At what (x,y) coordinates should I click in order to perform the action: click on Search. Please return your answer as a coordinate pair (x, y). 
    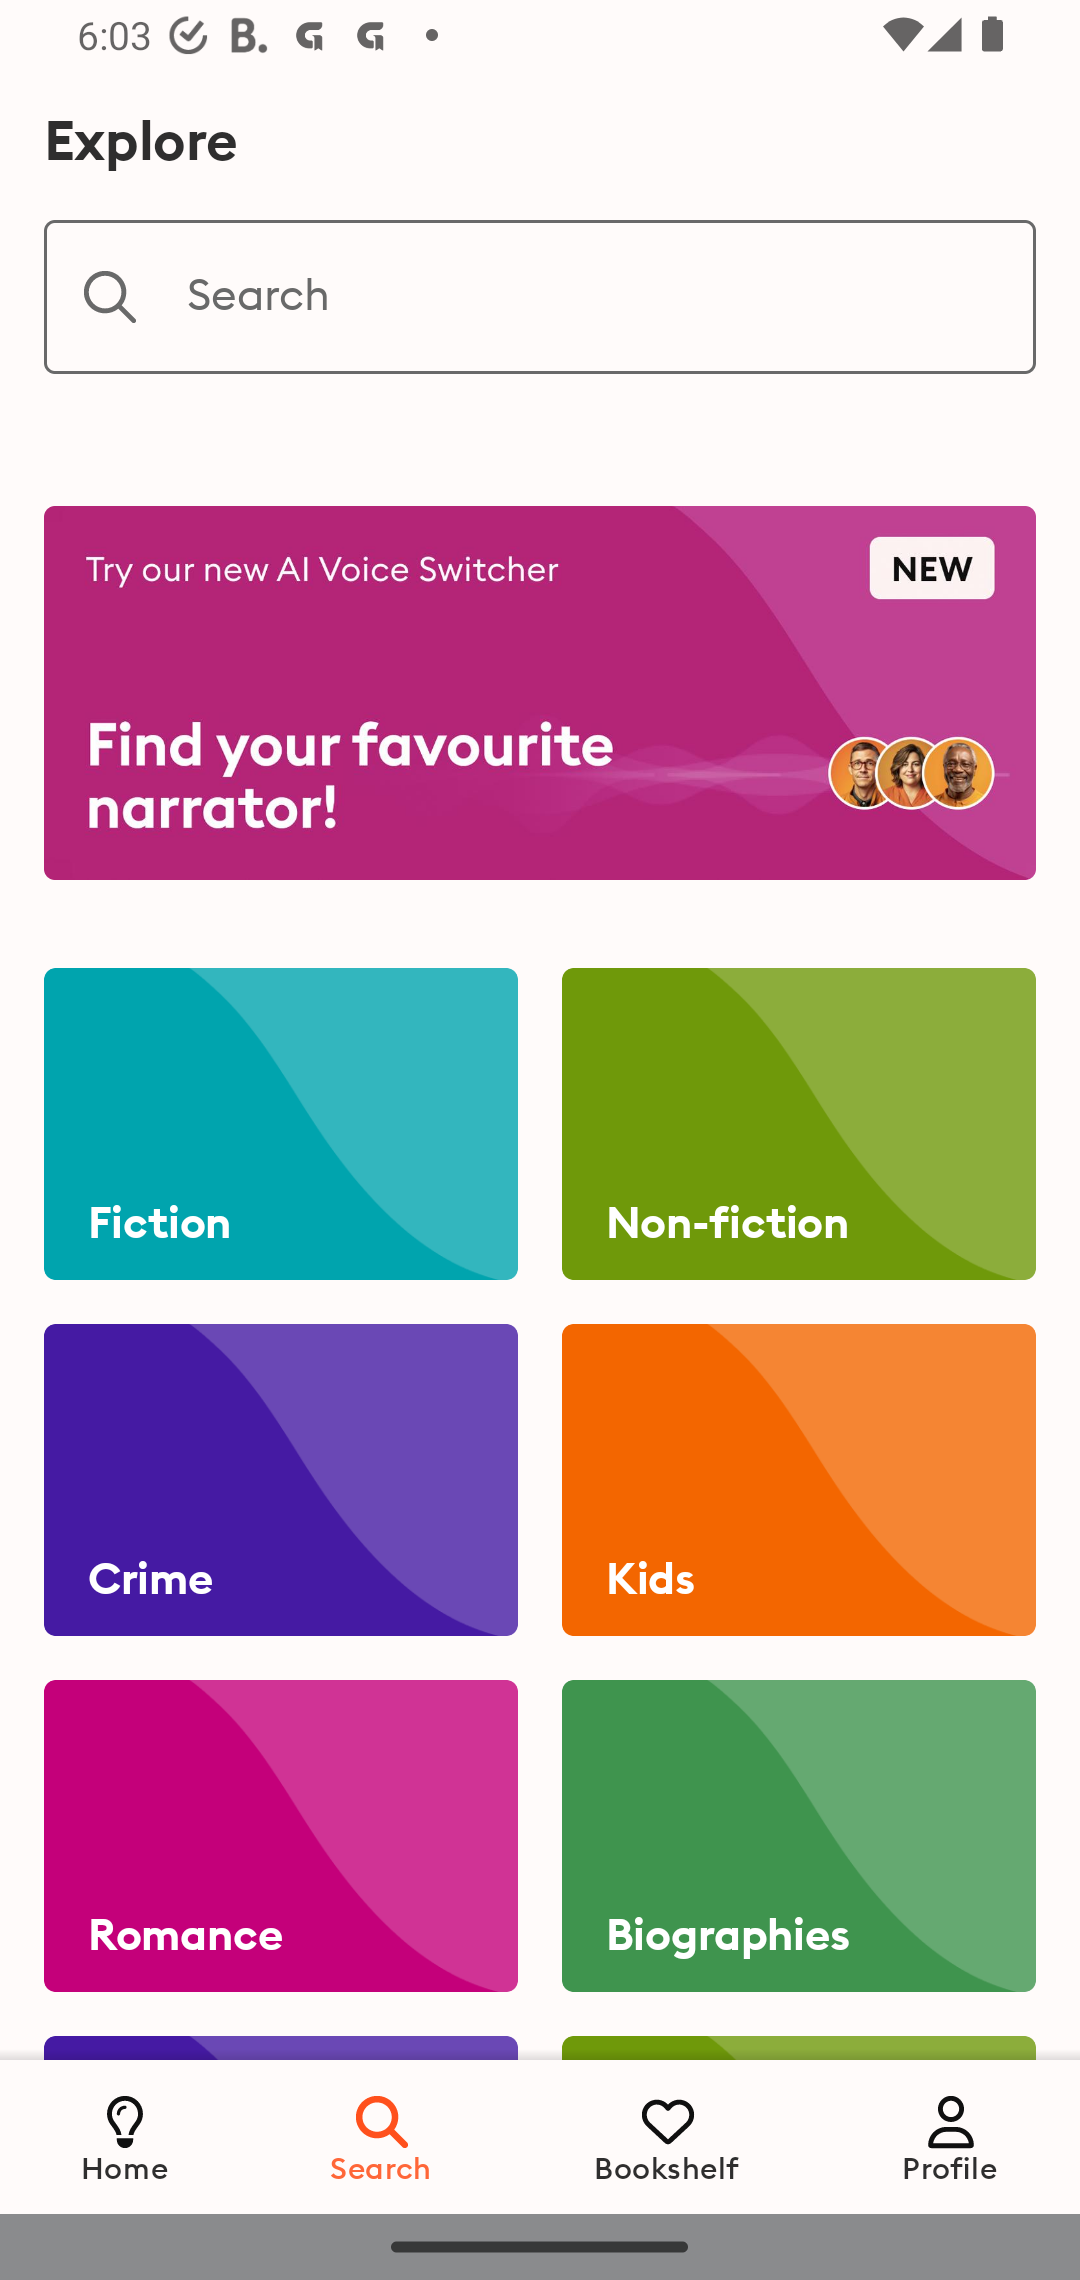
    Looking at the image, I should click on (382, 2136).